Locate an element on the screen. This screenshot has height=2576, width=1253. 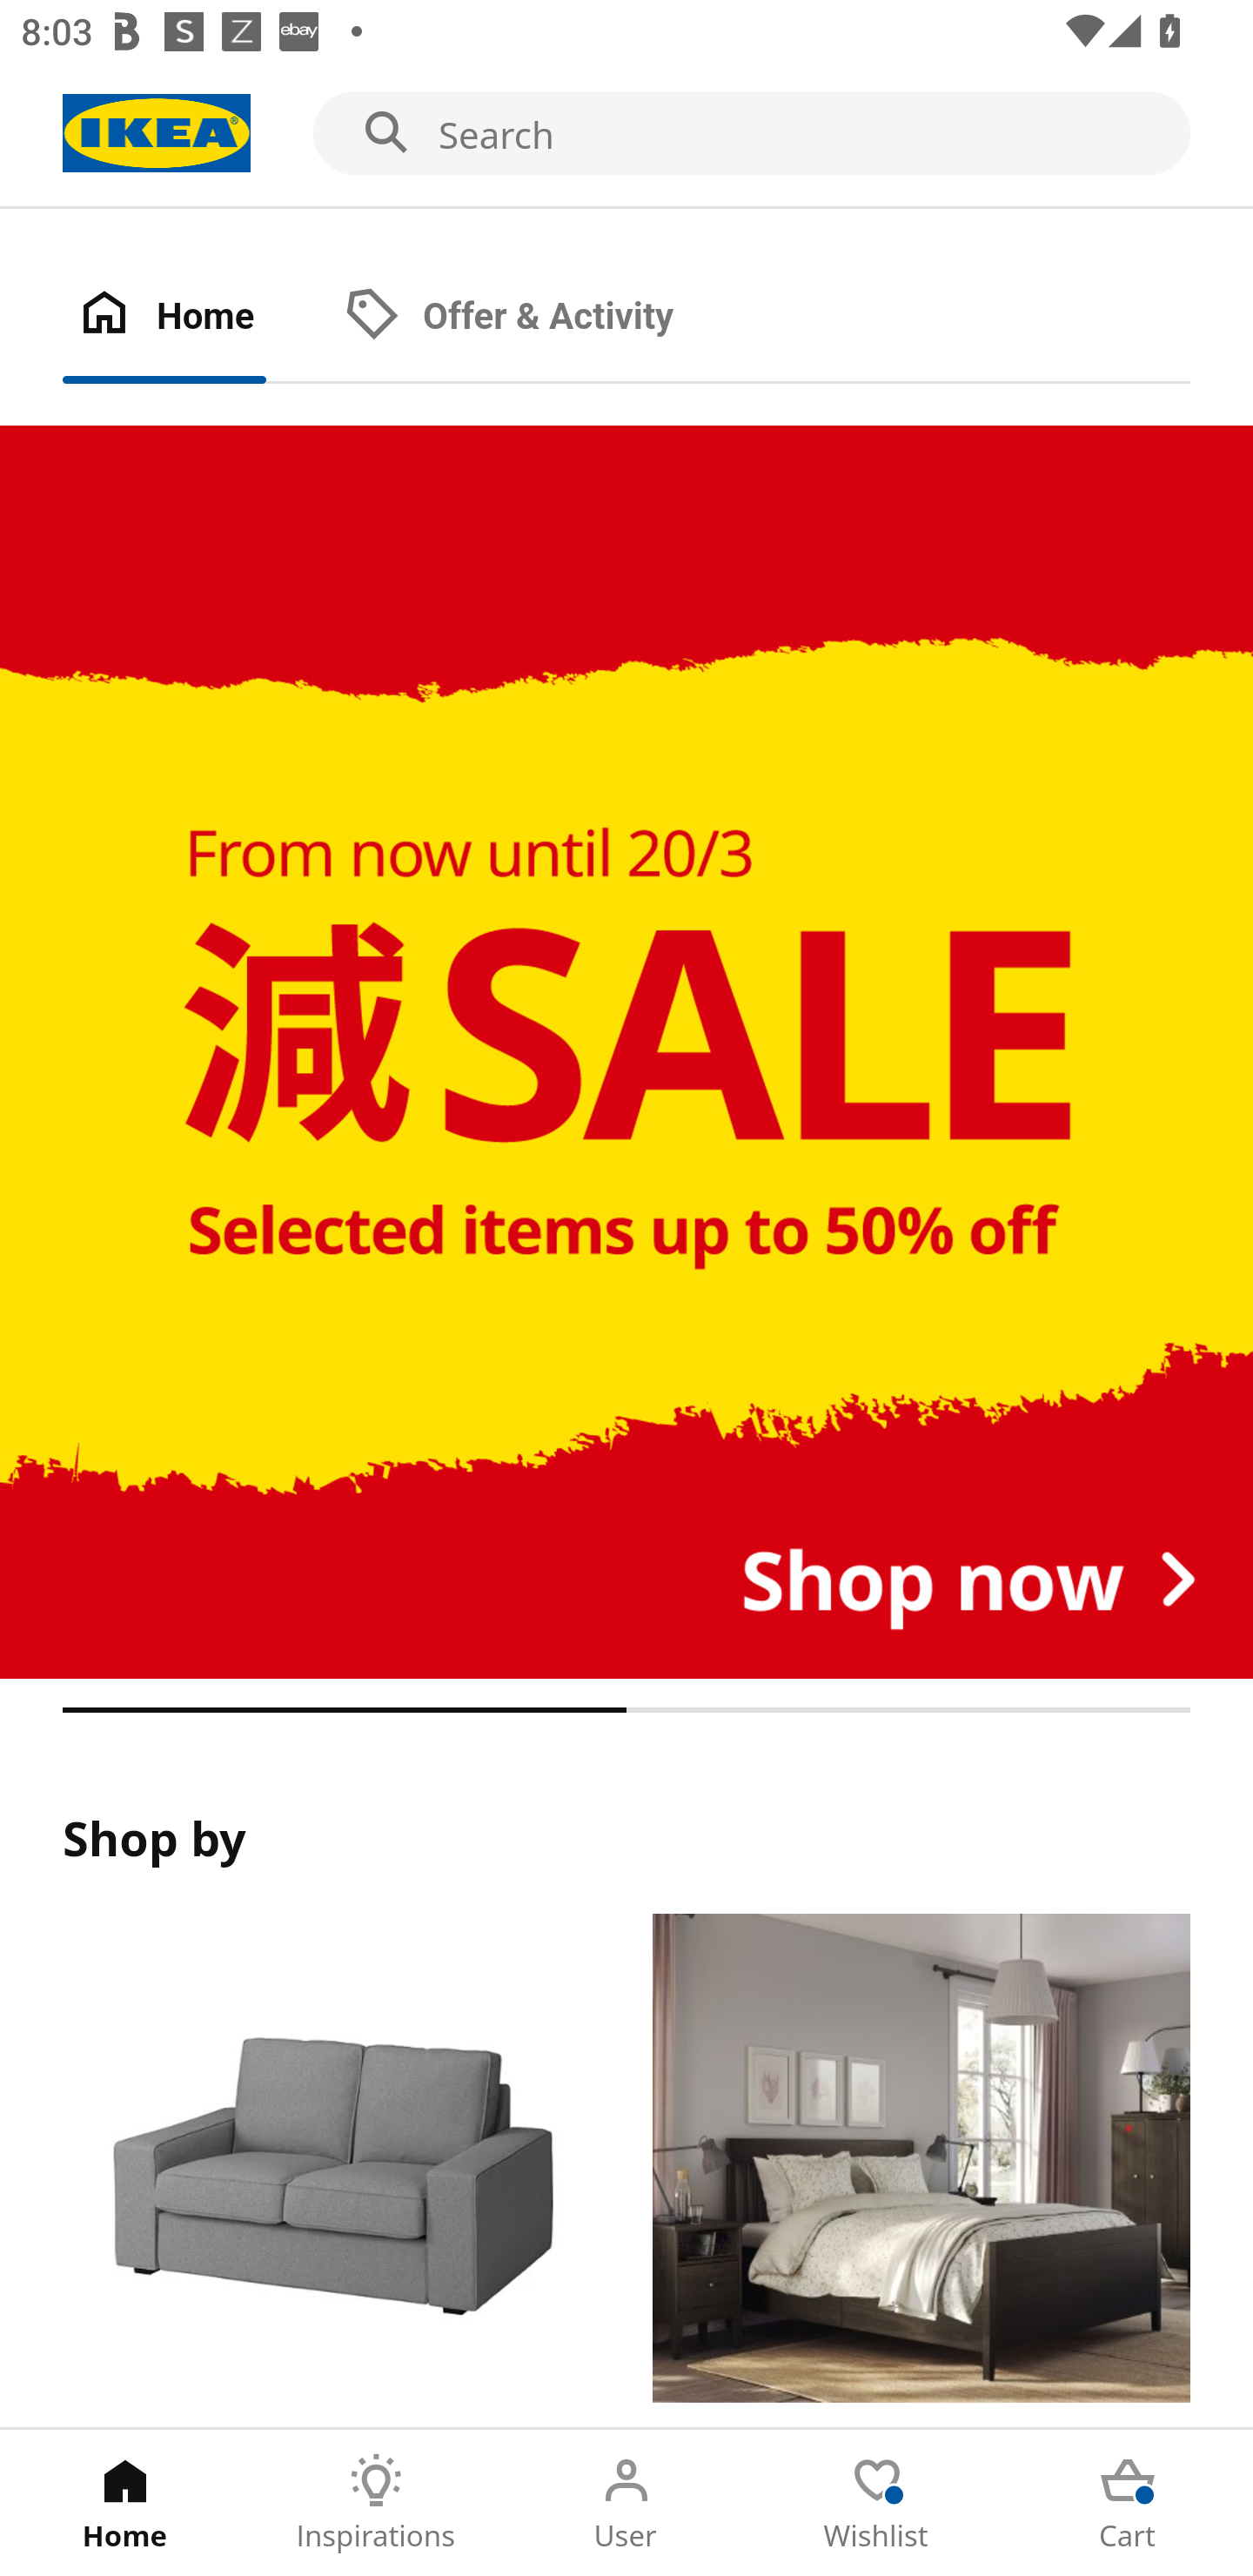
Search is located at coordinates (626, 134).